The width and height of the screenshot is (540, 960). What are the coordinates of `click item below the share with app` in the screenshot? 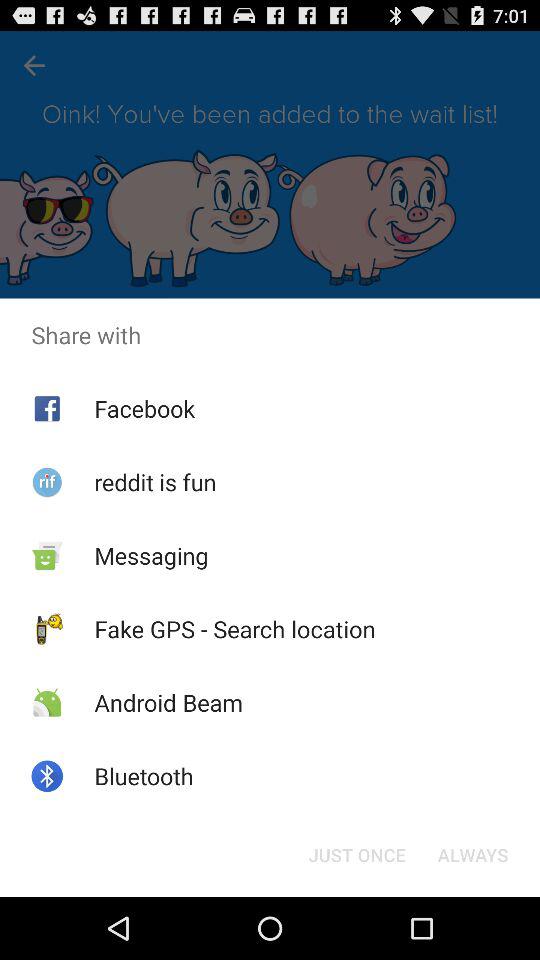 It's located at (472, 854).